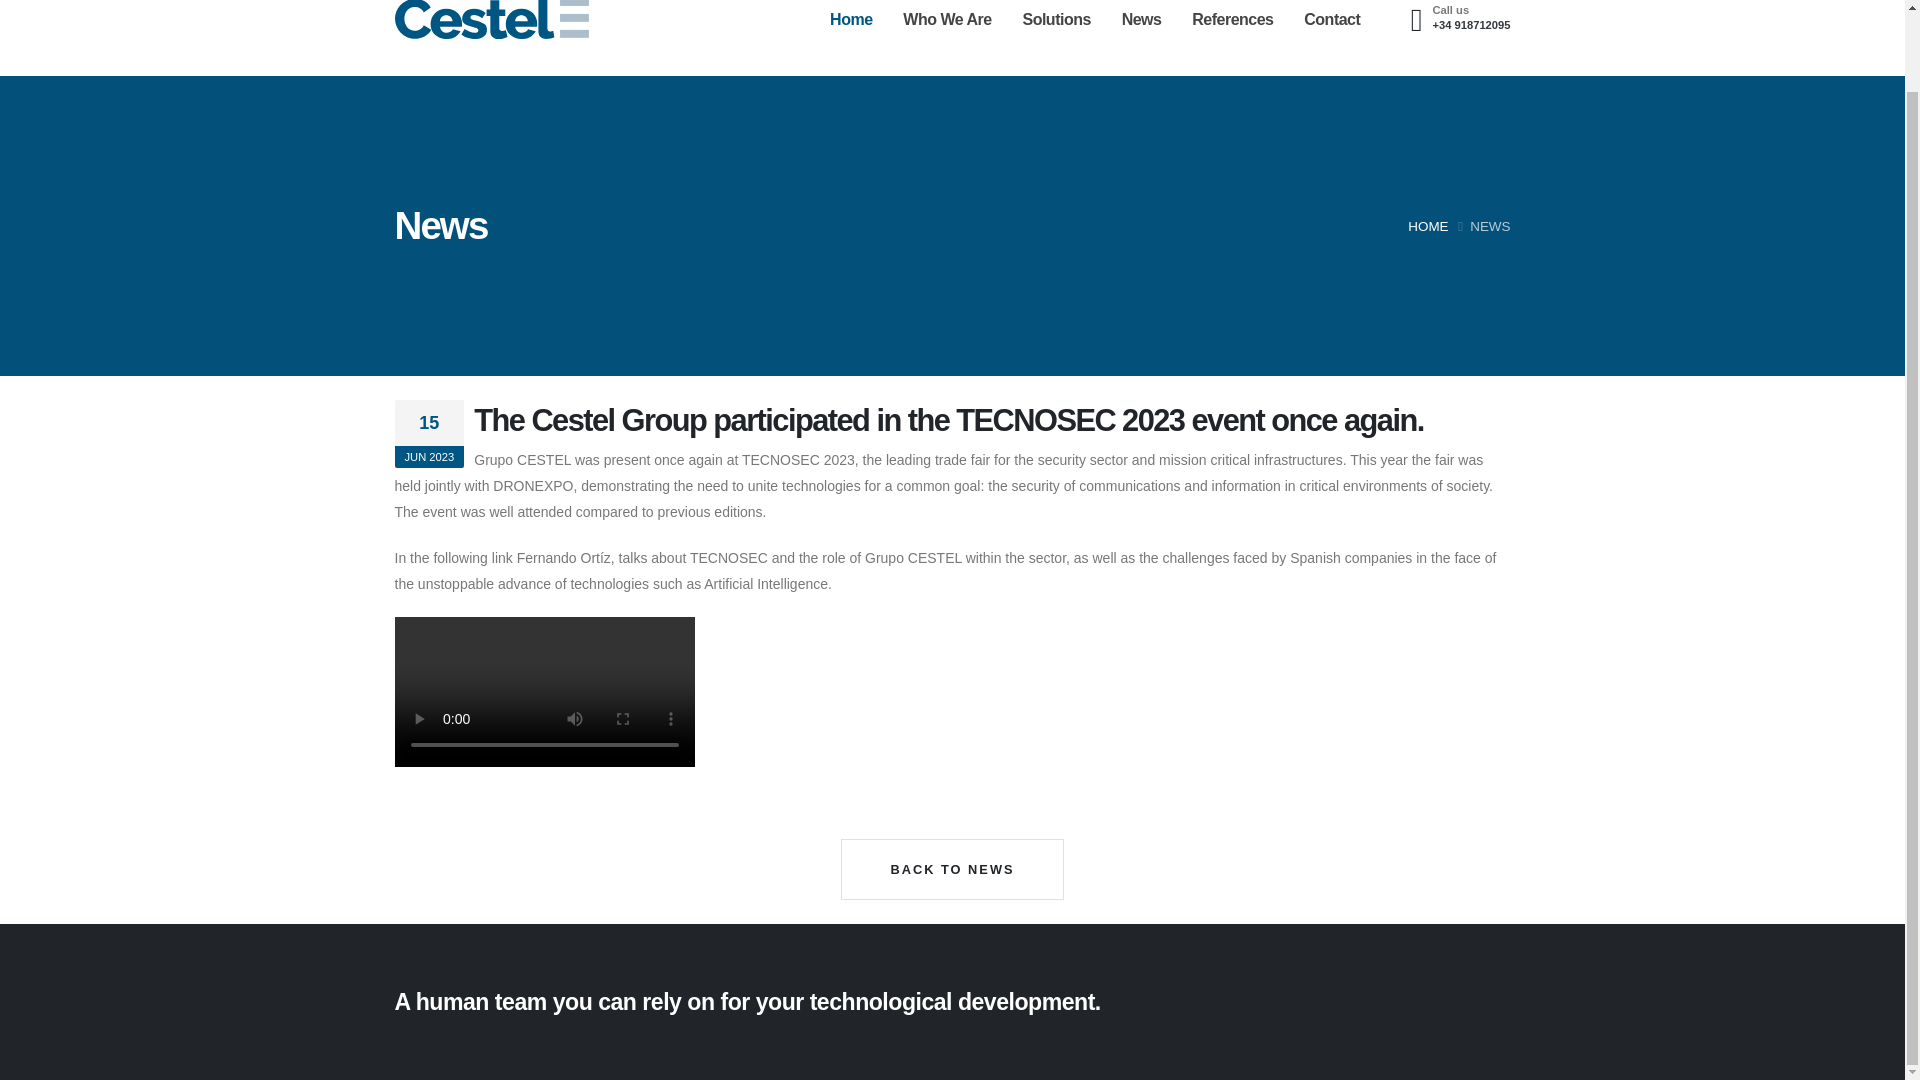 This screenshot has width=1920, height=1080. What do you see at coordinates (1332, 38) in the screenshot?
I see `Contact` at bounding box center [1332, 38].